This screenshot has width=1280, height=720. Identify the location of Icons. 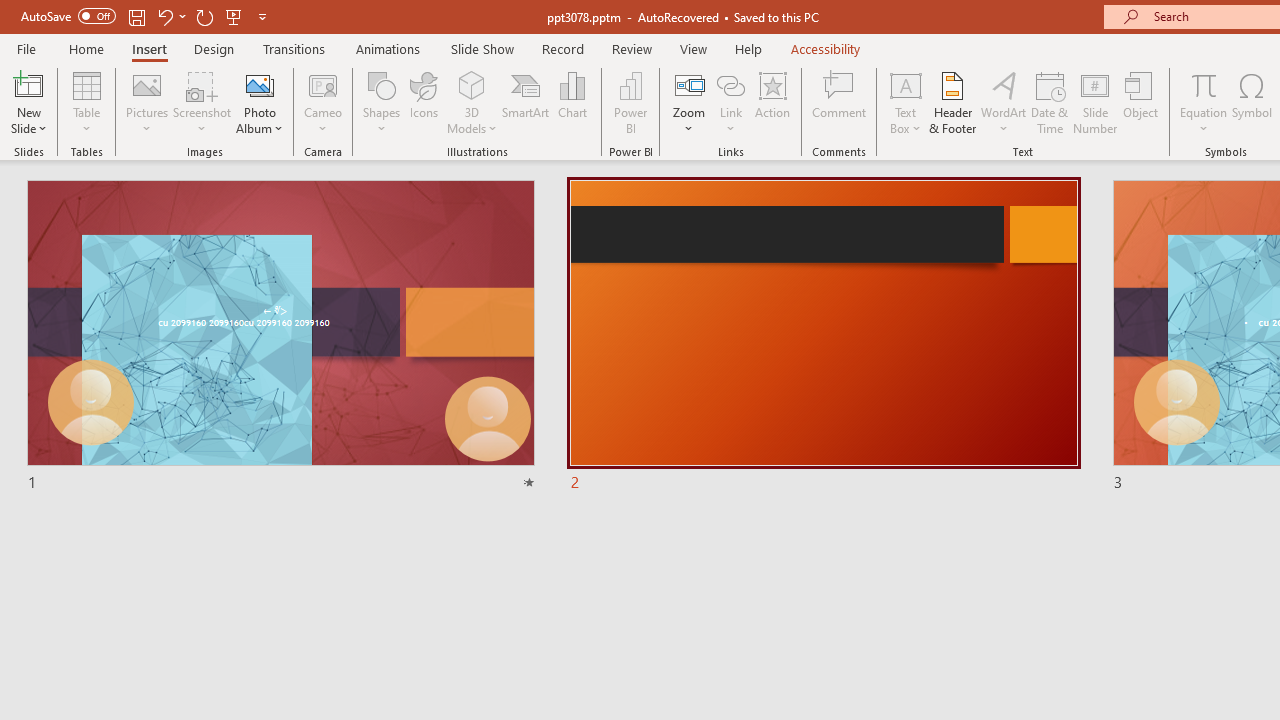
(424, 102).